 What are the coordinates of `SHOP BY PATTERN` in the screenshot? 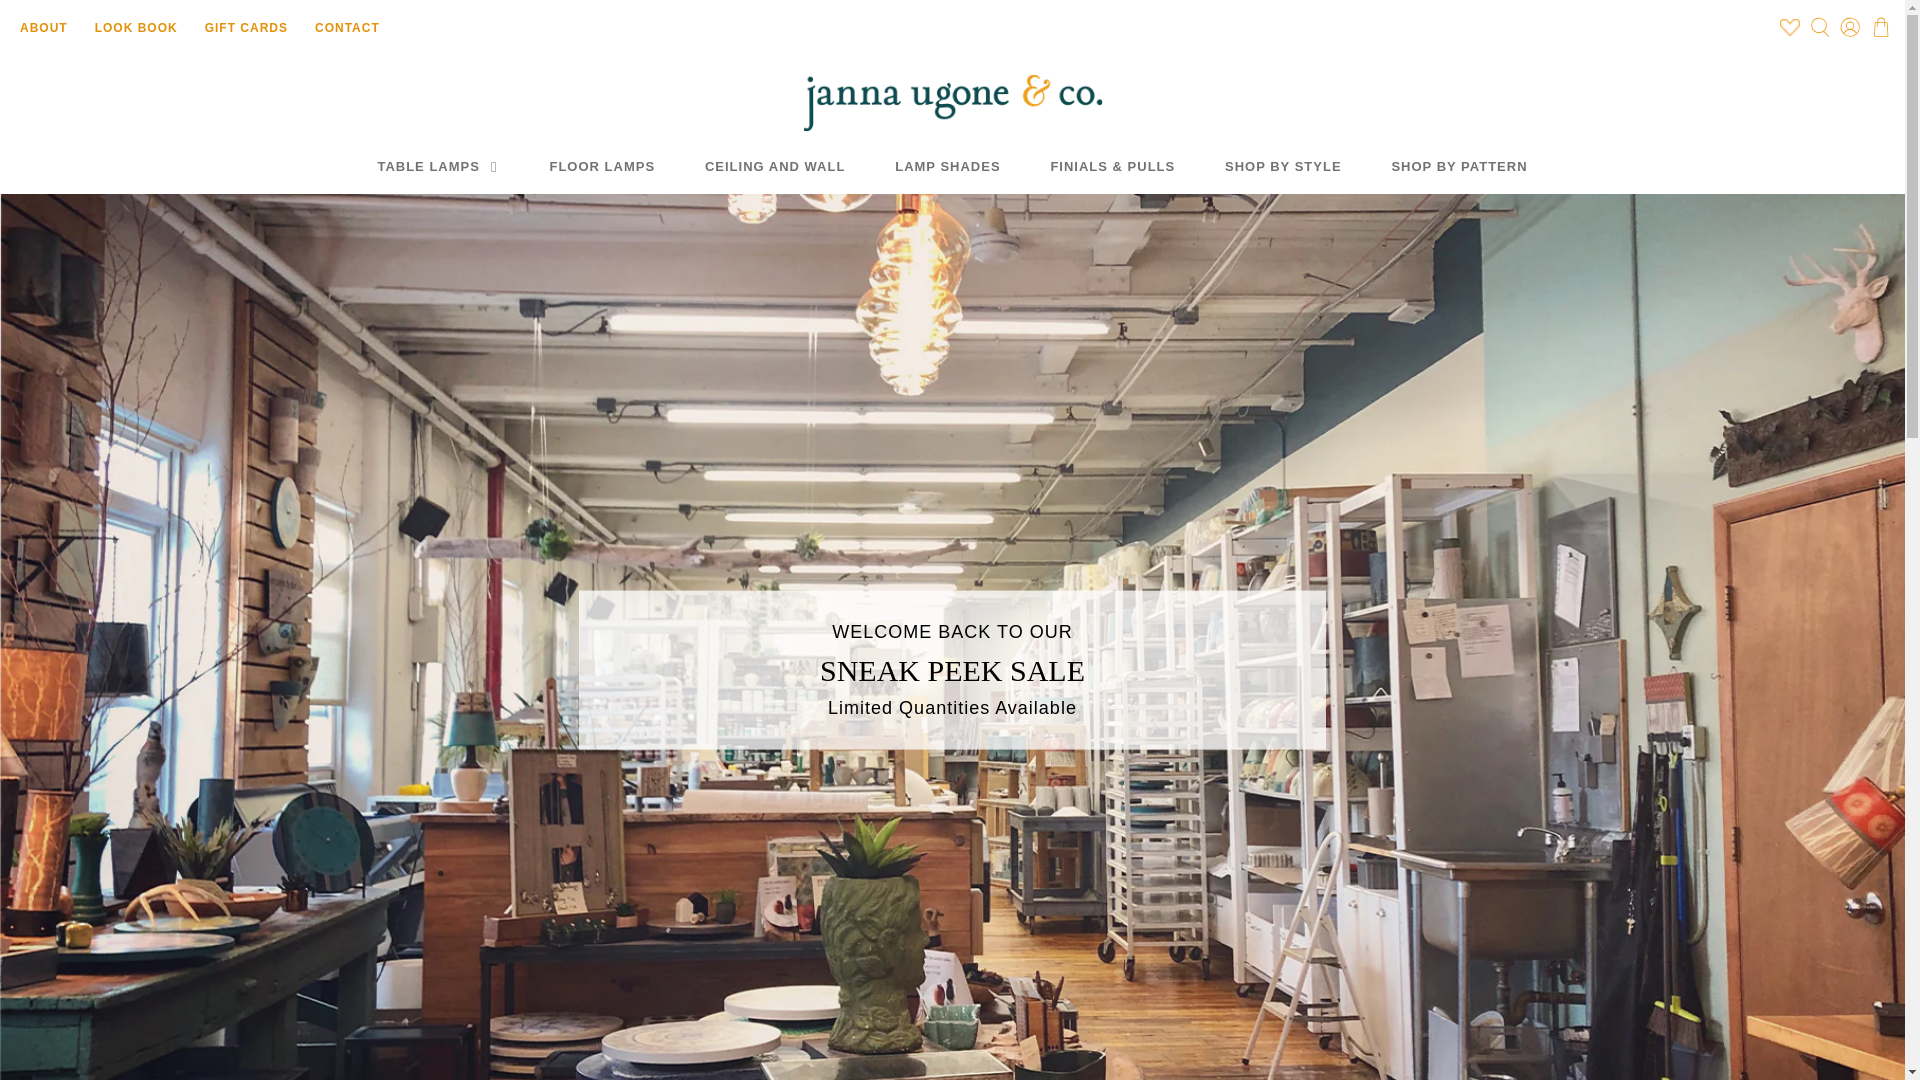 It's located at (1460, 167).